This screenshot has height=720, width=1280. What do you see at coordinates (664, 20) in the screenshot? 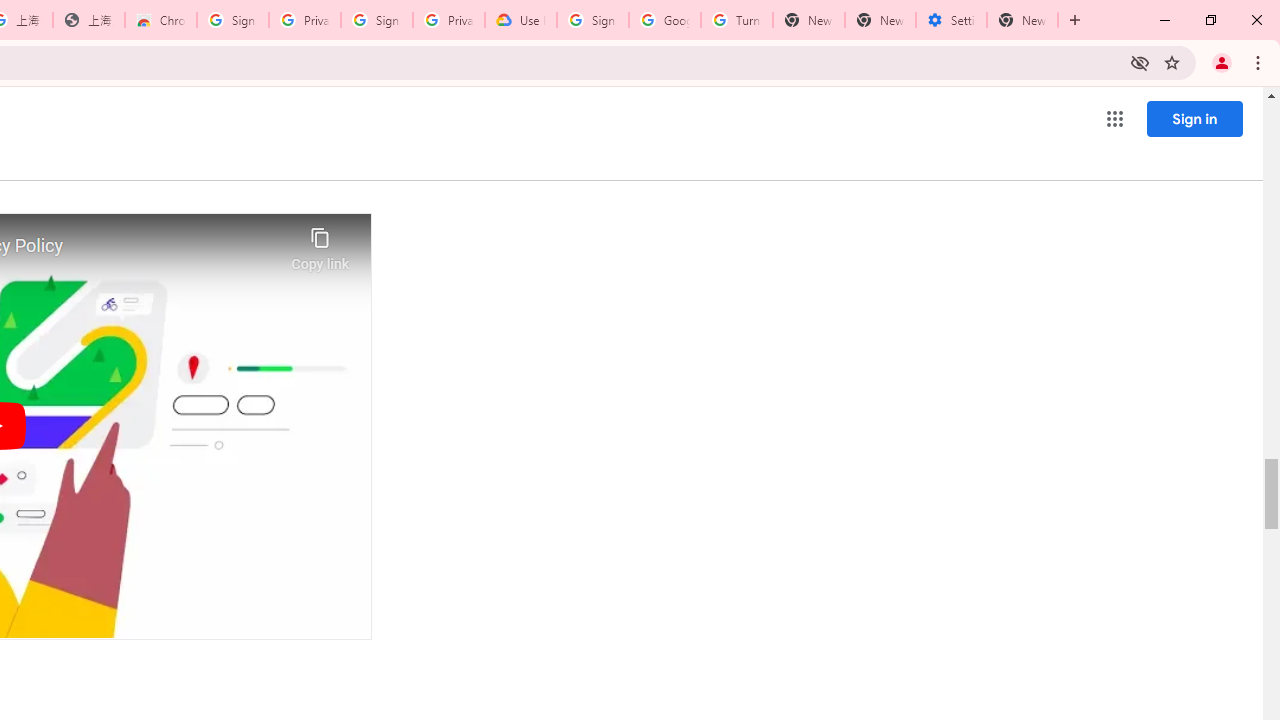
I see `Google Account Help` at bounding box center [664, 20].